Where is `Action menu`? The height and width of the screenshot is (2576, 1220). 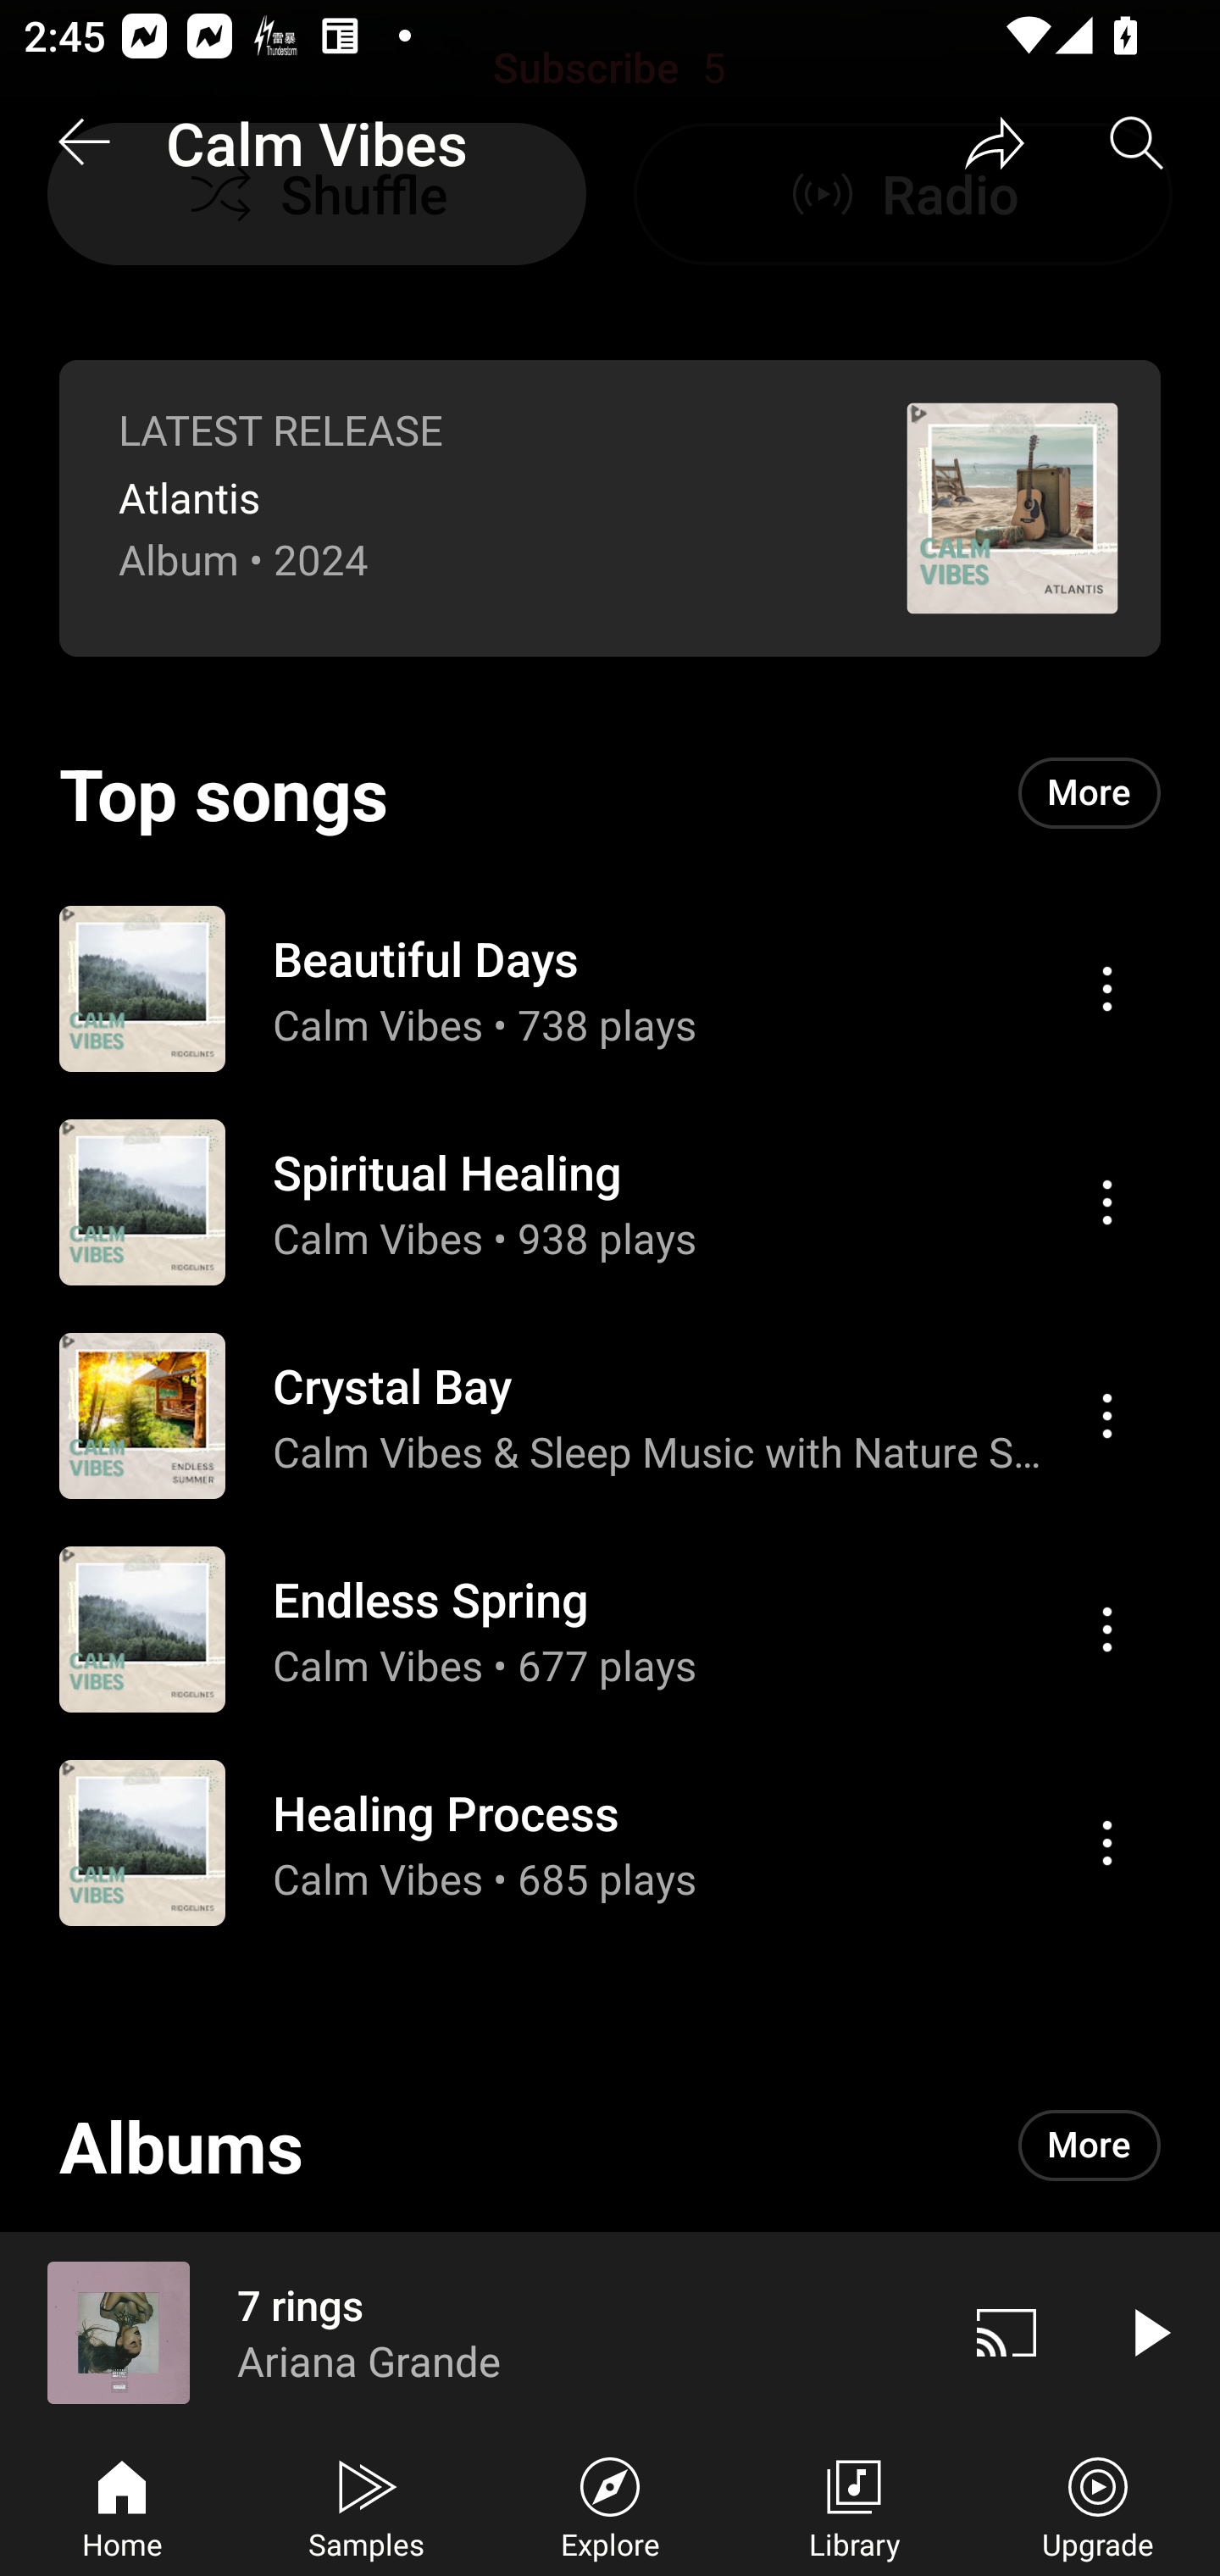
Action menu is located at coordinates (1106, 989).